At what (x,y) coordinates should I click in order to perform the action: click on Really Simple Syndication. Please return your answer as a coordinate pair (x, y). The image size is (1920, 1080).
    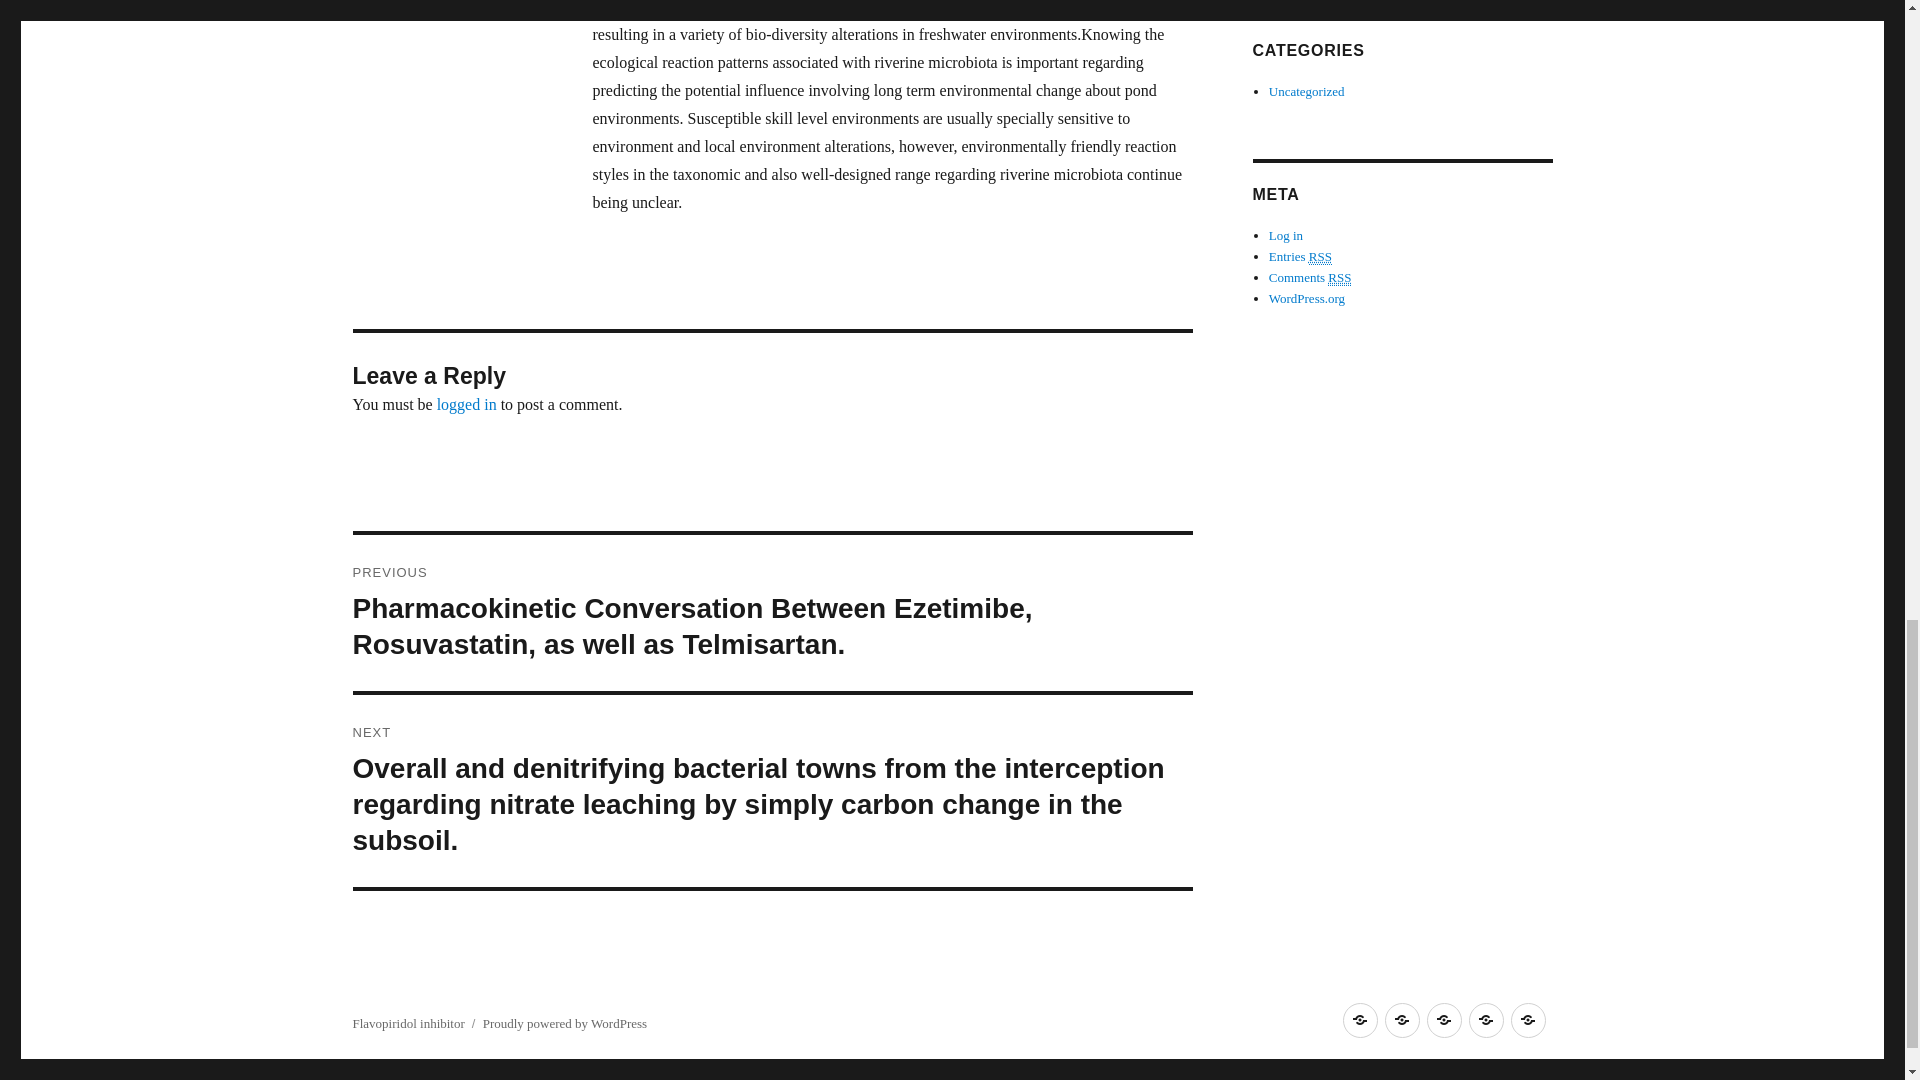
    Looking at the image, I should click on (1320, 256).